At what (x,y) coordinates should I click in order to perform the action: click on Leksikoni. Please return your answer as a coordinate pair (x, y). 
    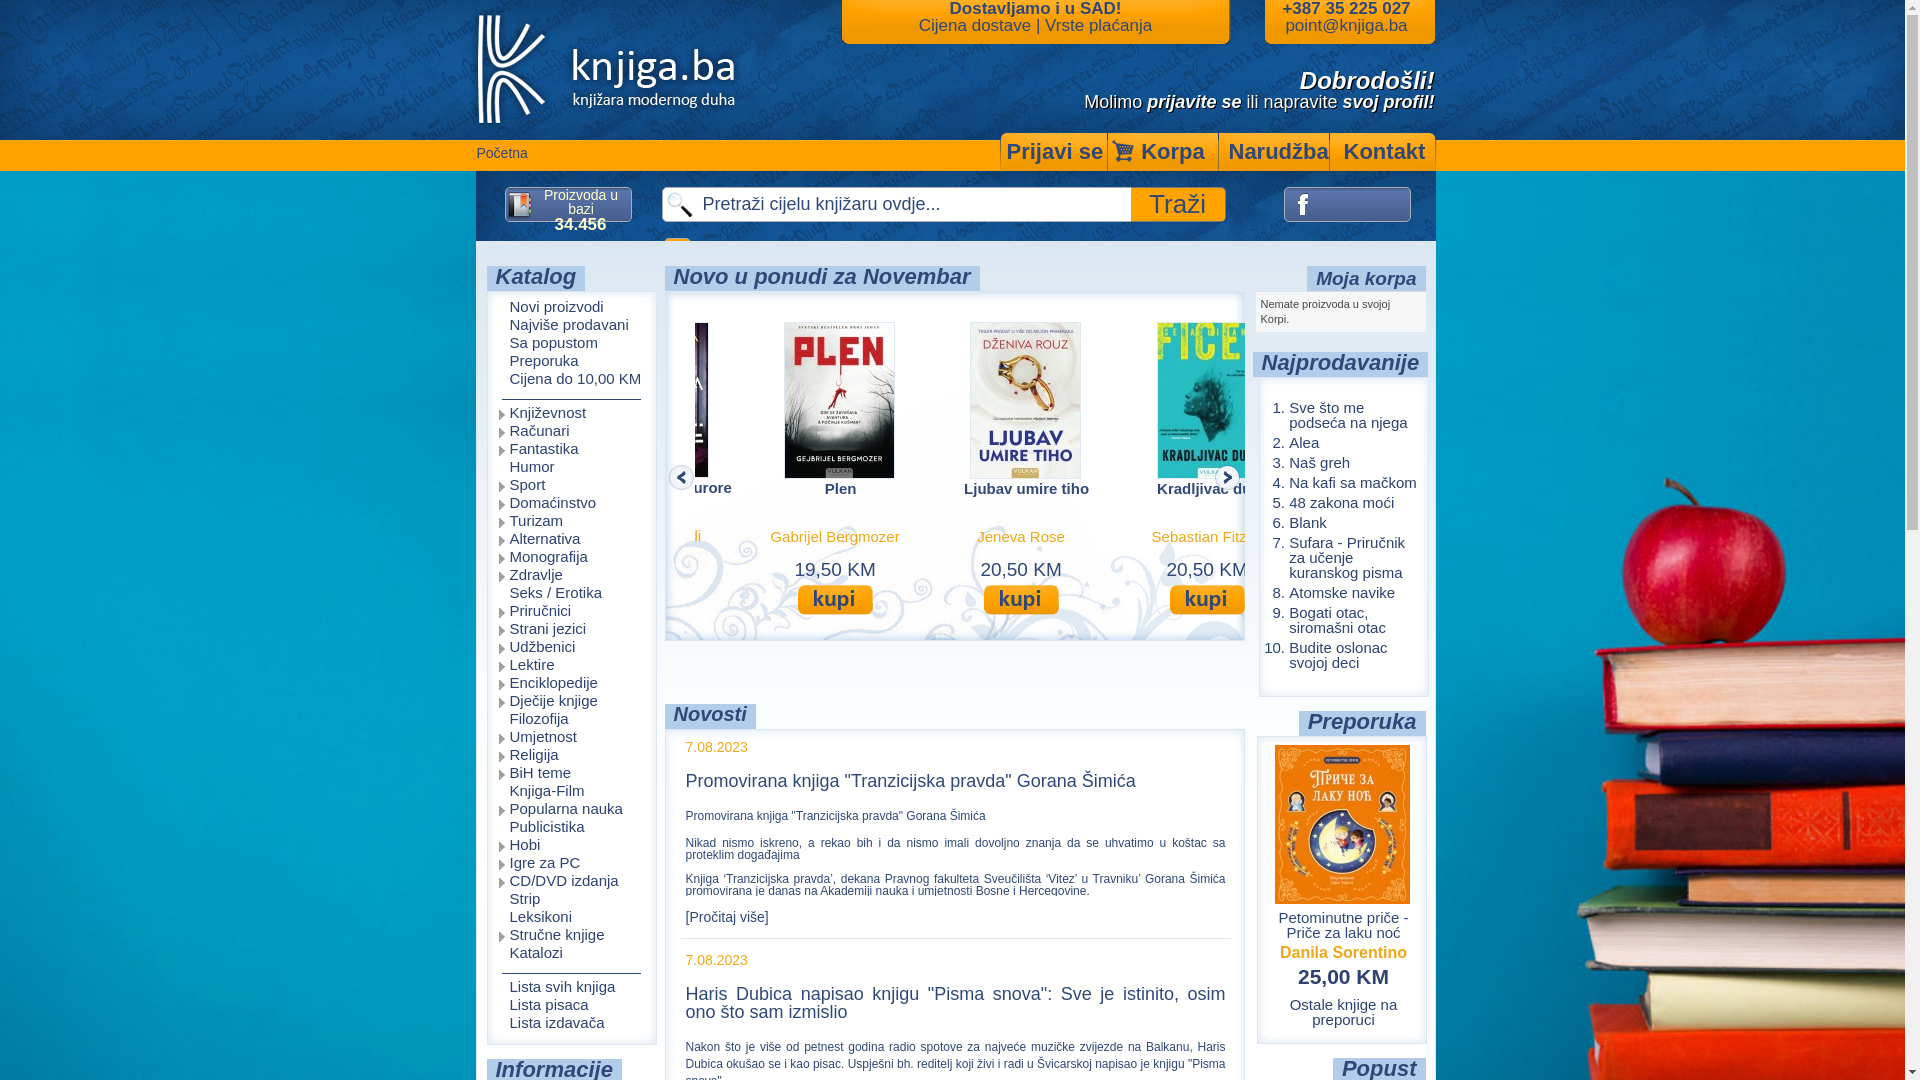
    Looking at the image, I should click on (572, 918).